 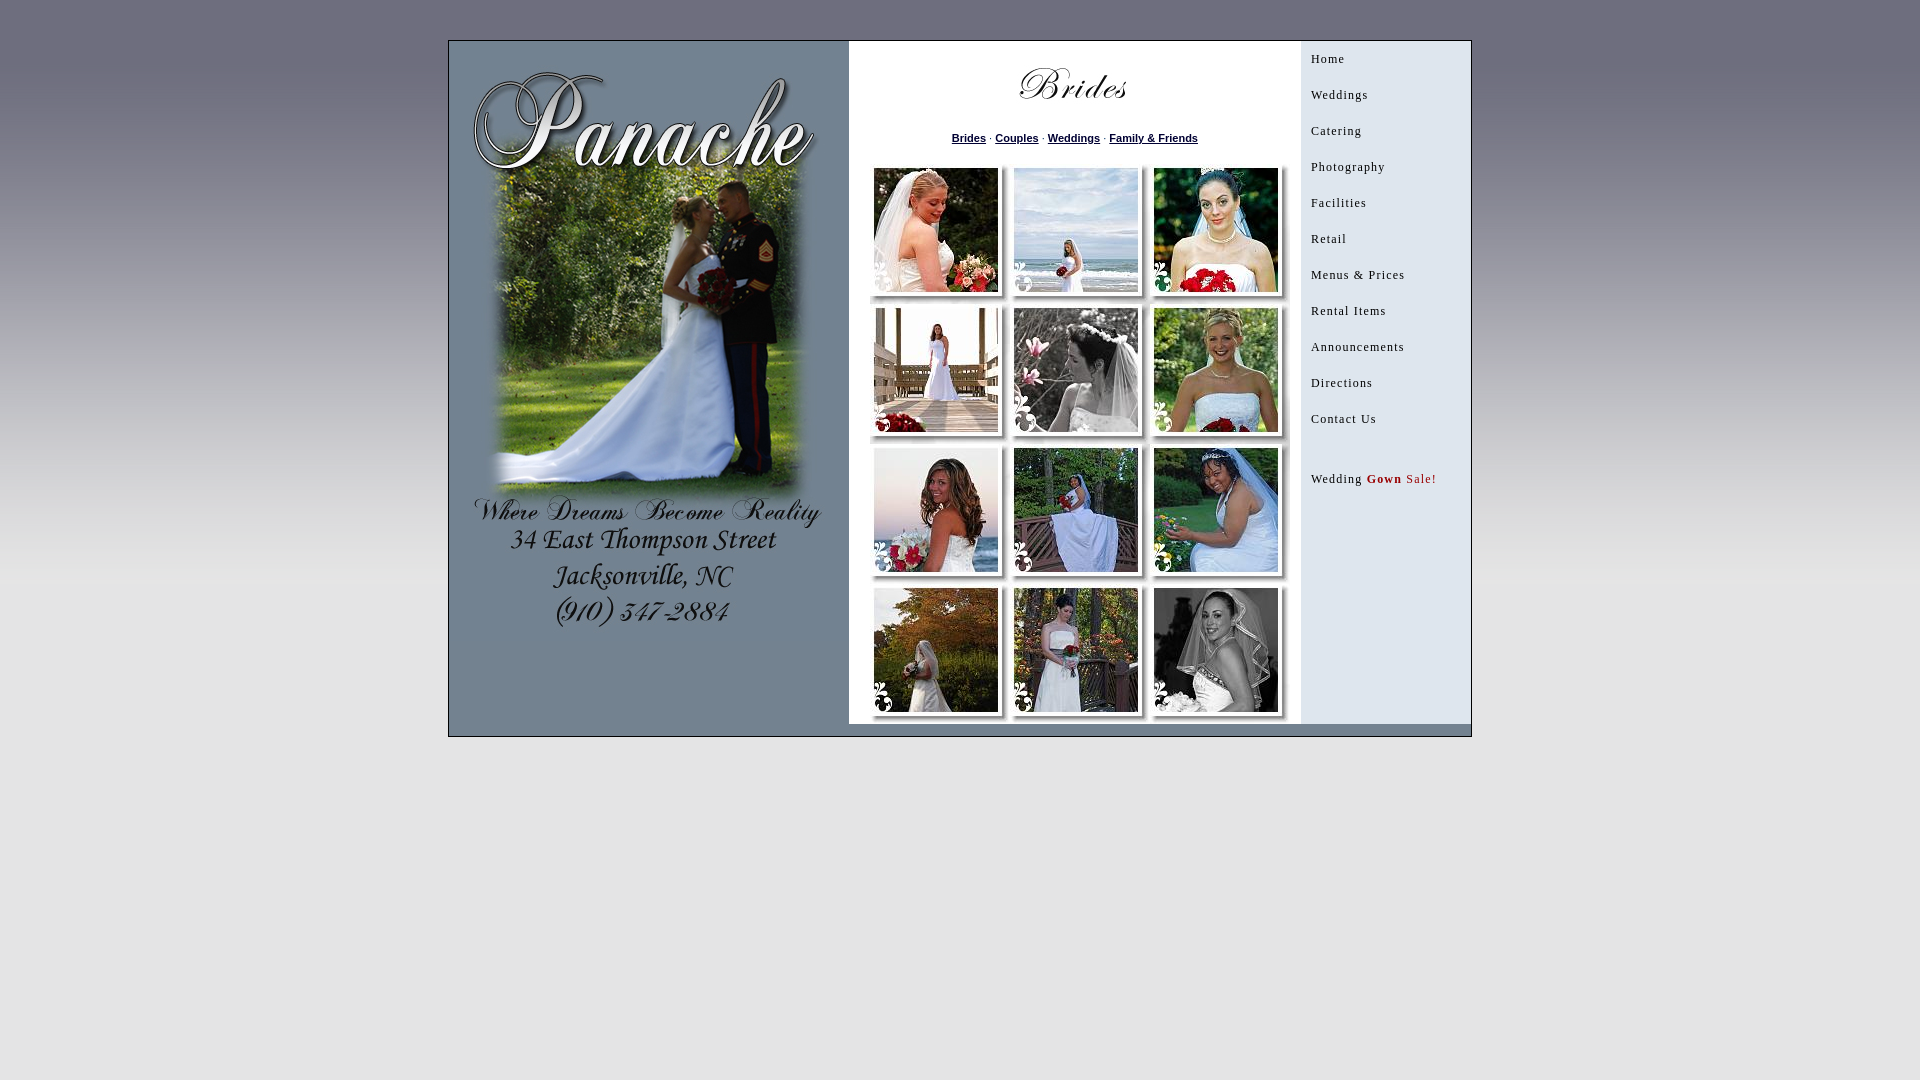 I want to click on Facilities, so click(x=1386, y=203).